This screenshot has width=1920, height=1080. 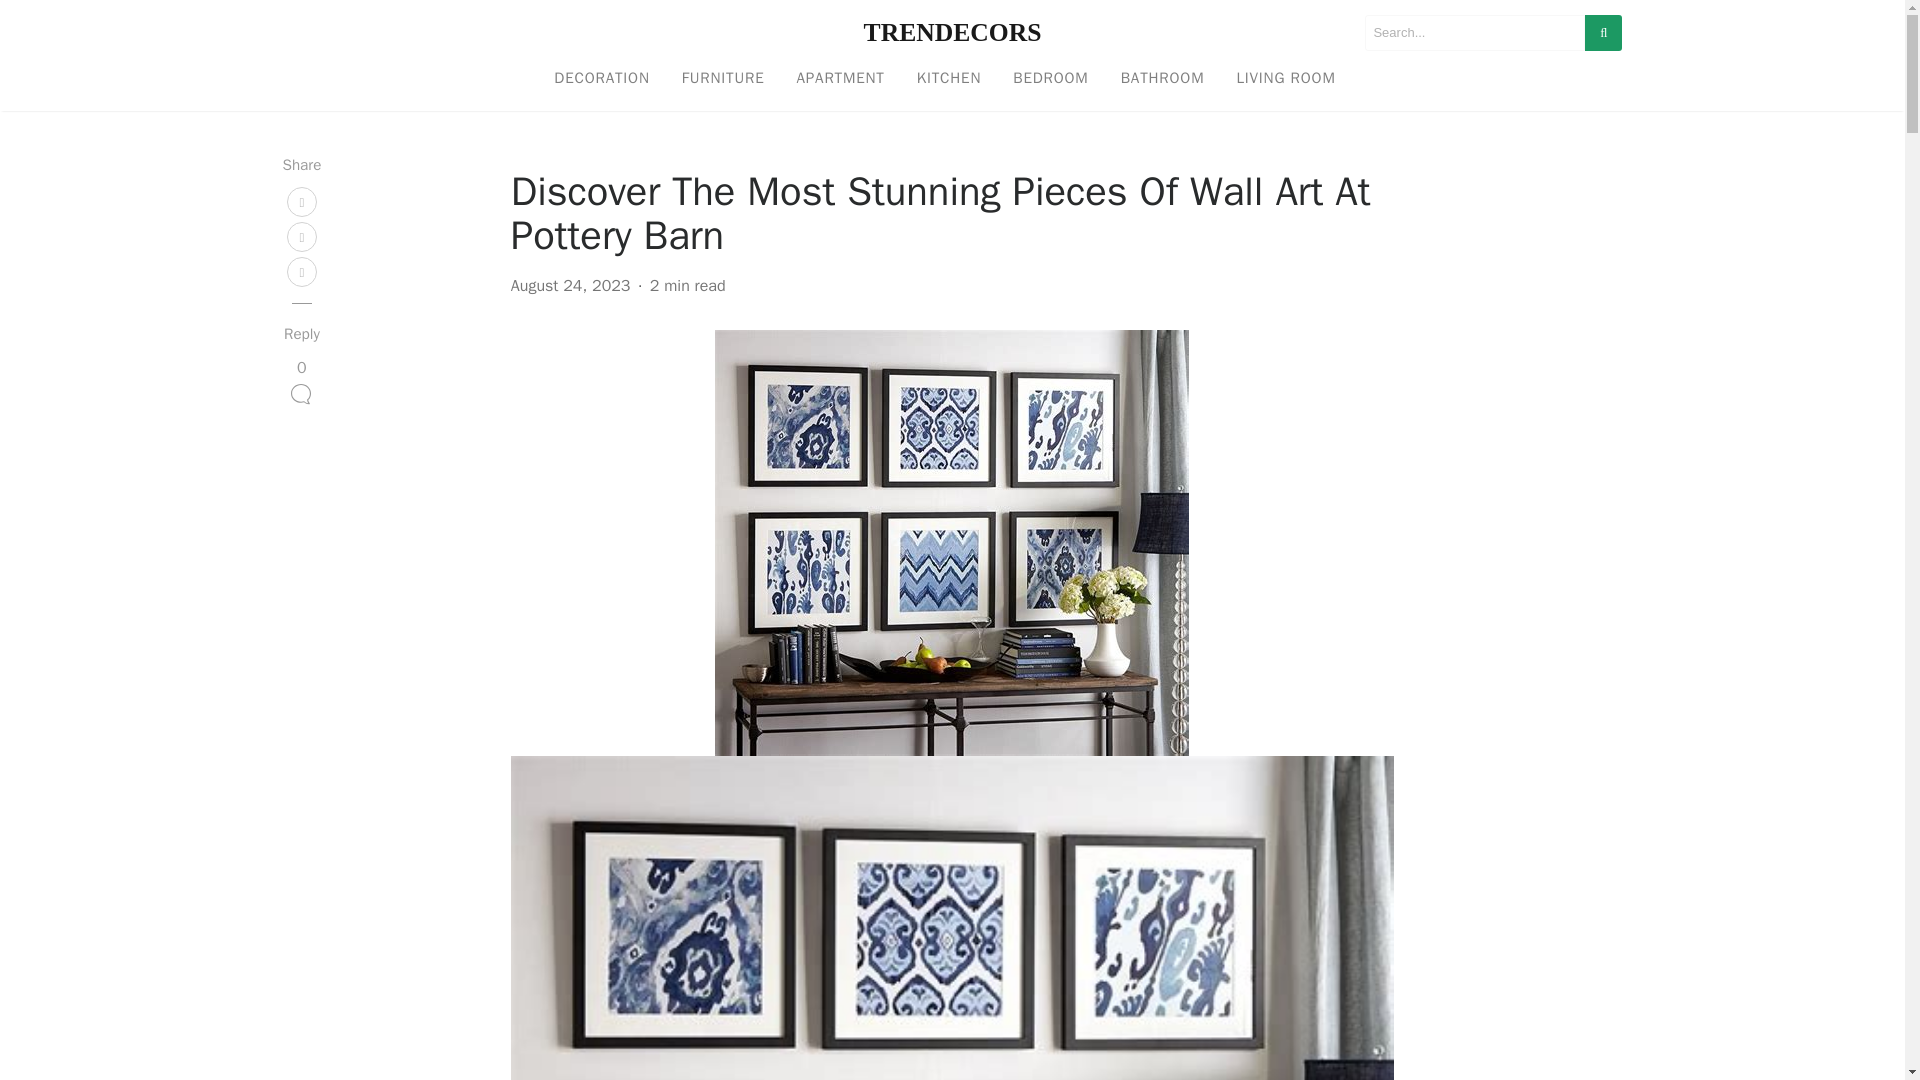 I want to click on Search for:, so click(x=1475, y=32).